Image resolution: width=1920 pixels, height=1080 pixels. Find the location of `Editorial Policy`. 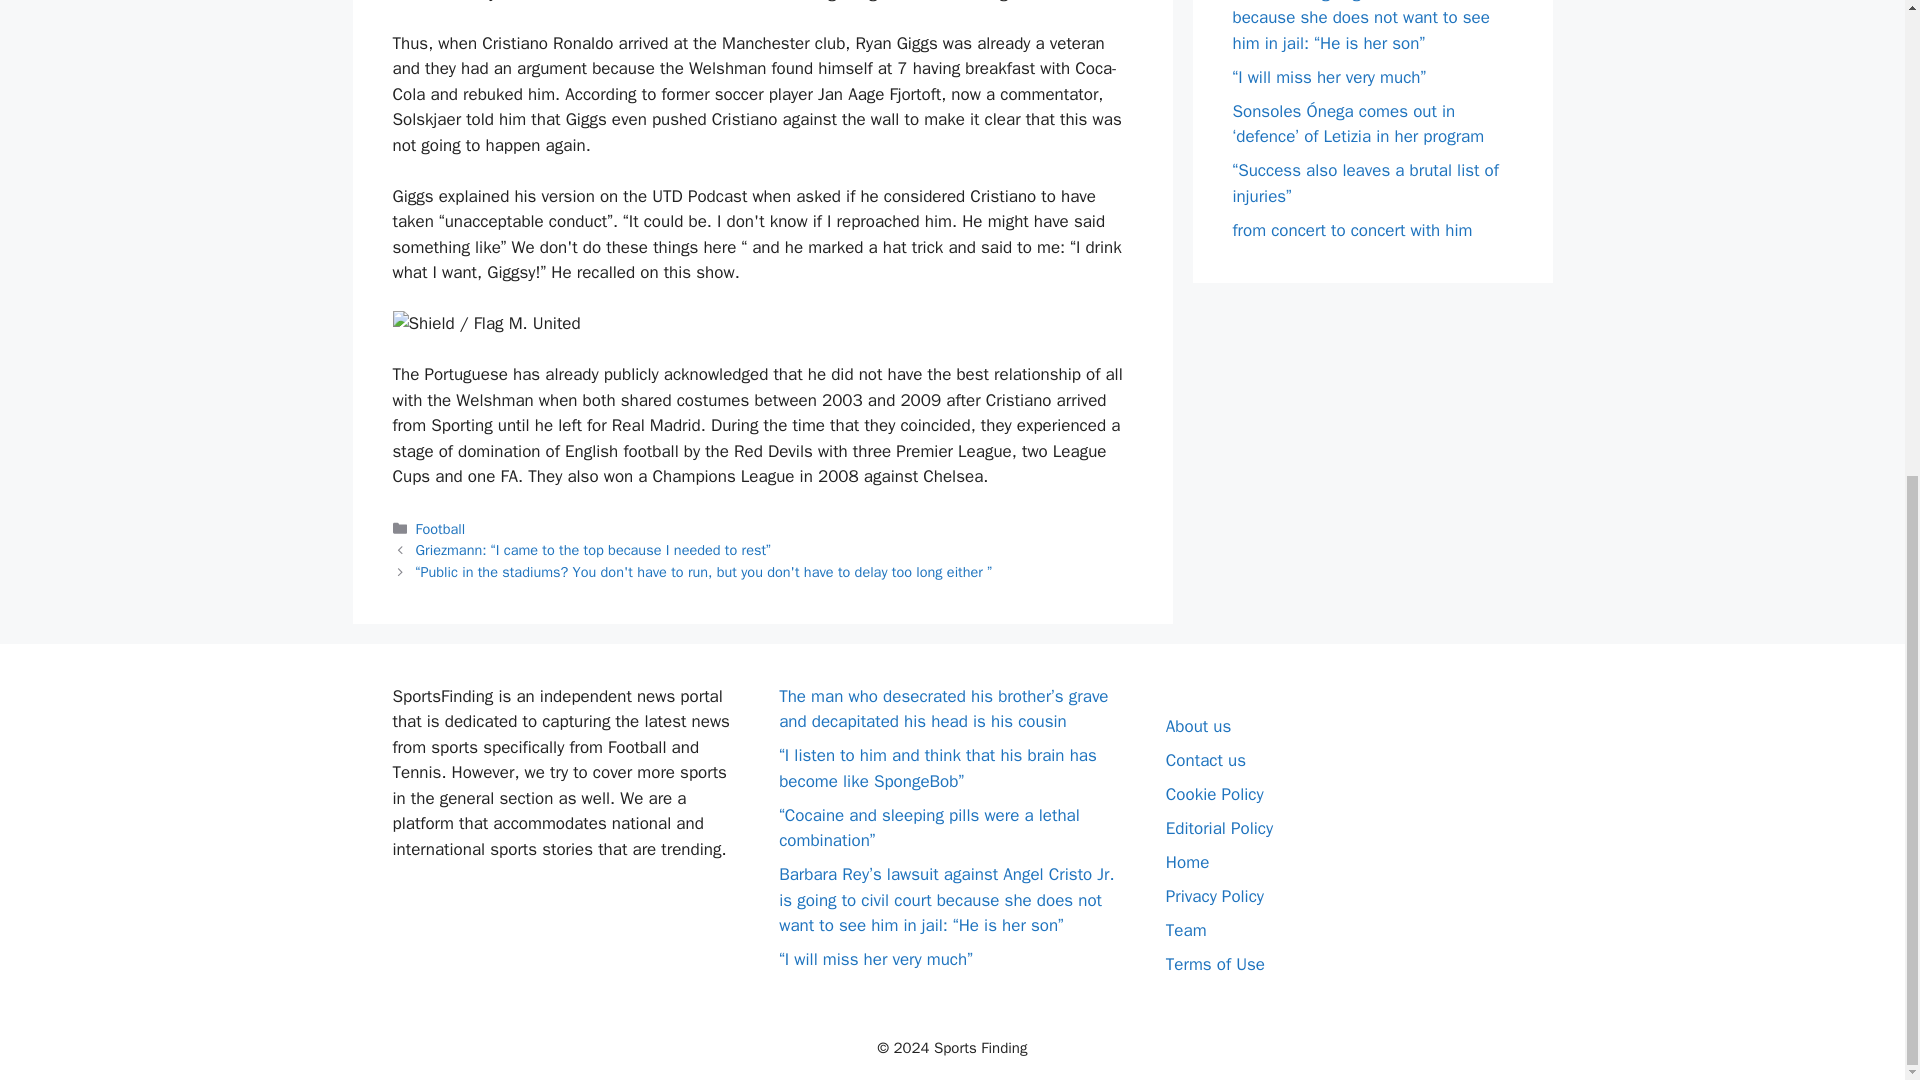

Editorial Policy is located at coordinates (1218, 828).